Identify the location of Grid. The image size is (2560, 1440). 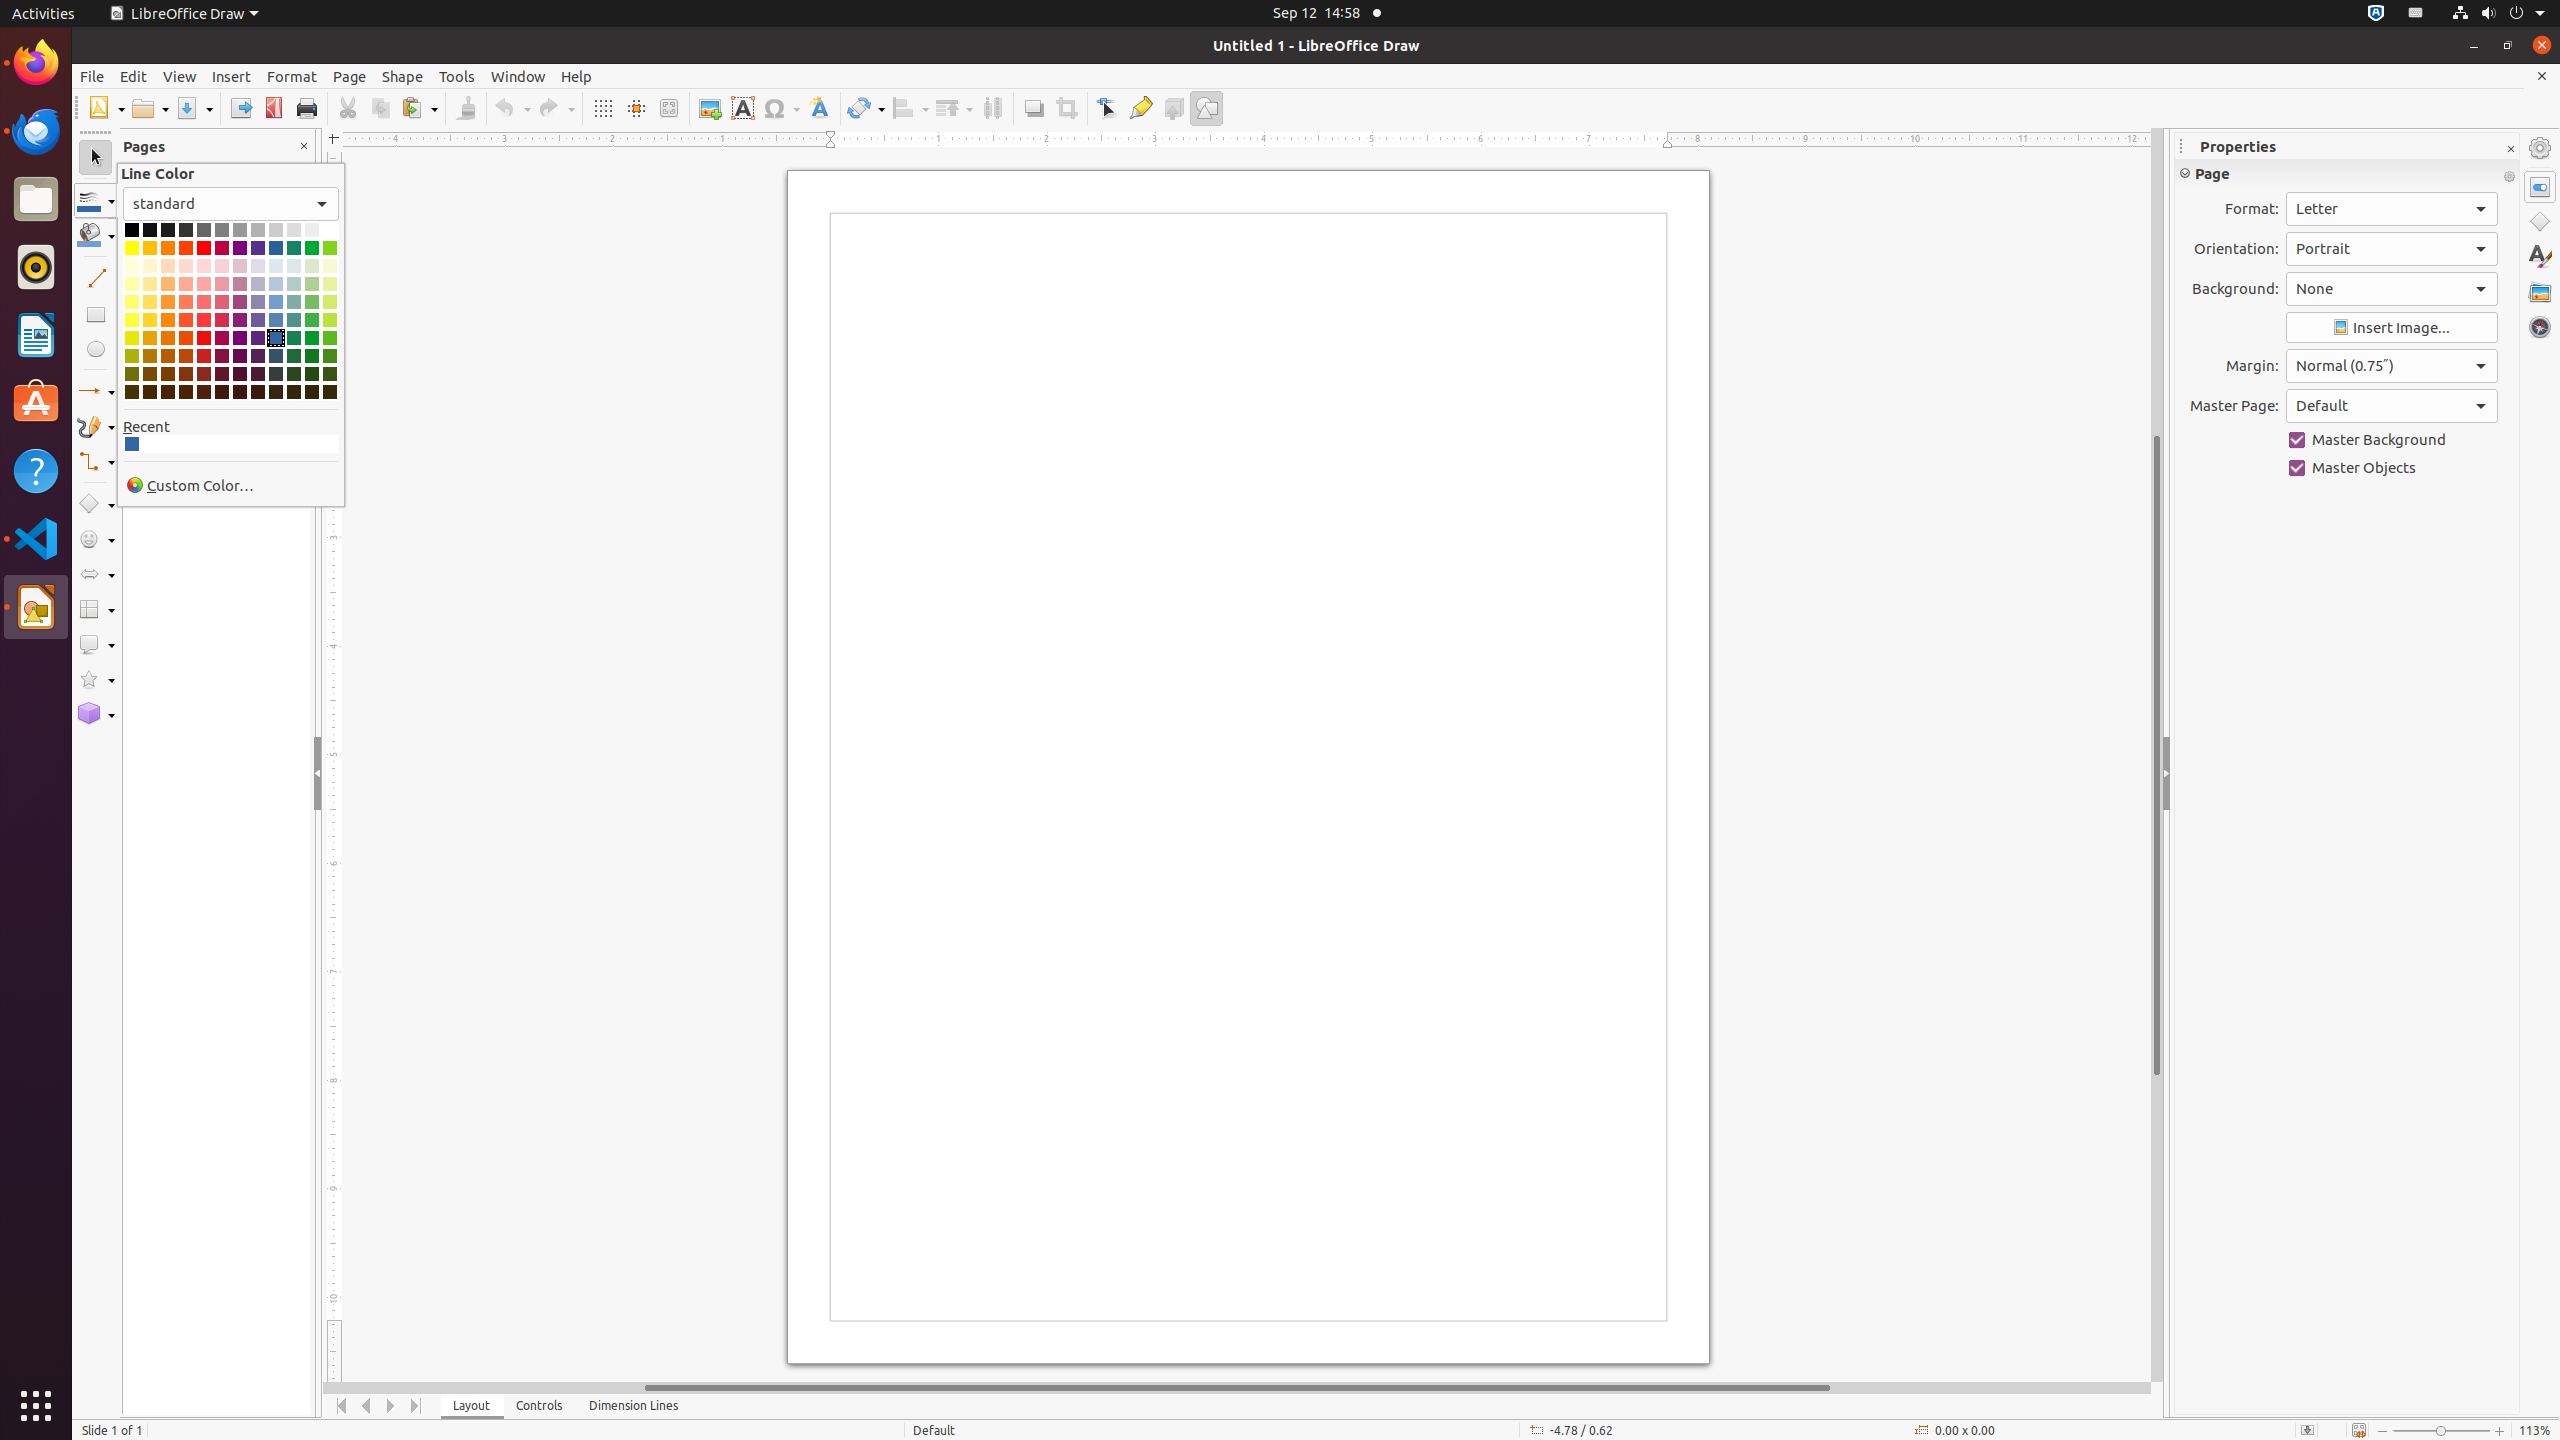
(602, 108).